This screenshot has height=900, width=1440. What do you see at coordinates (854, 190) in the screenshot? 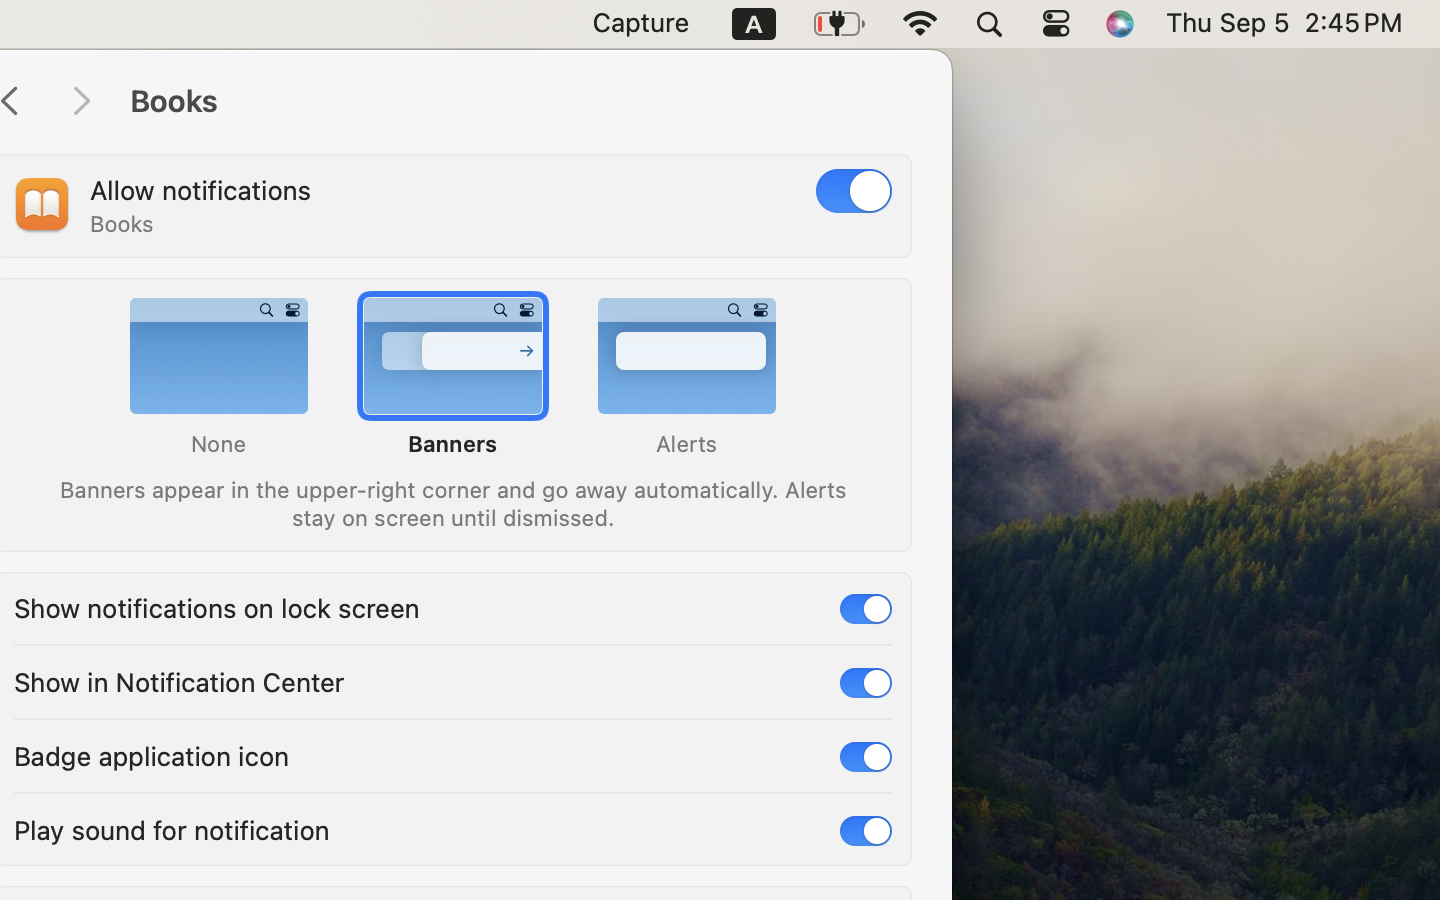
I see `1` at bounding box center [854, 190].